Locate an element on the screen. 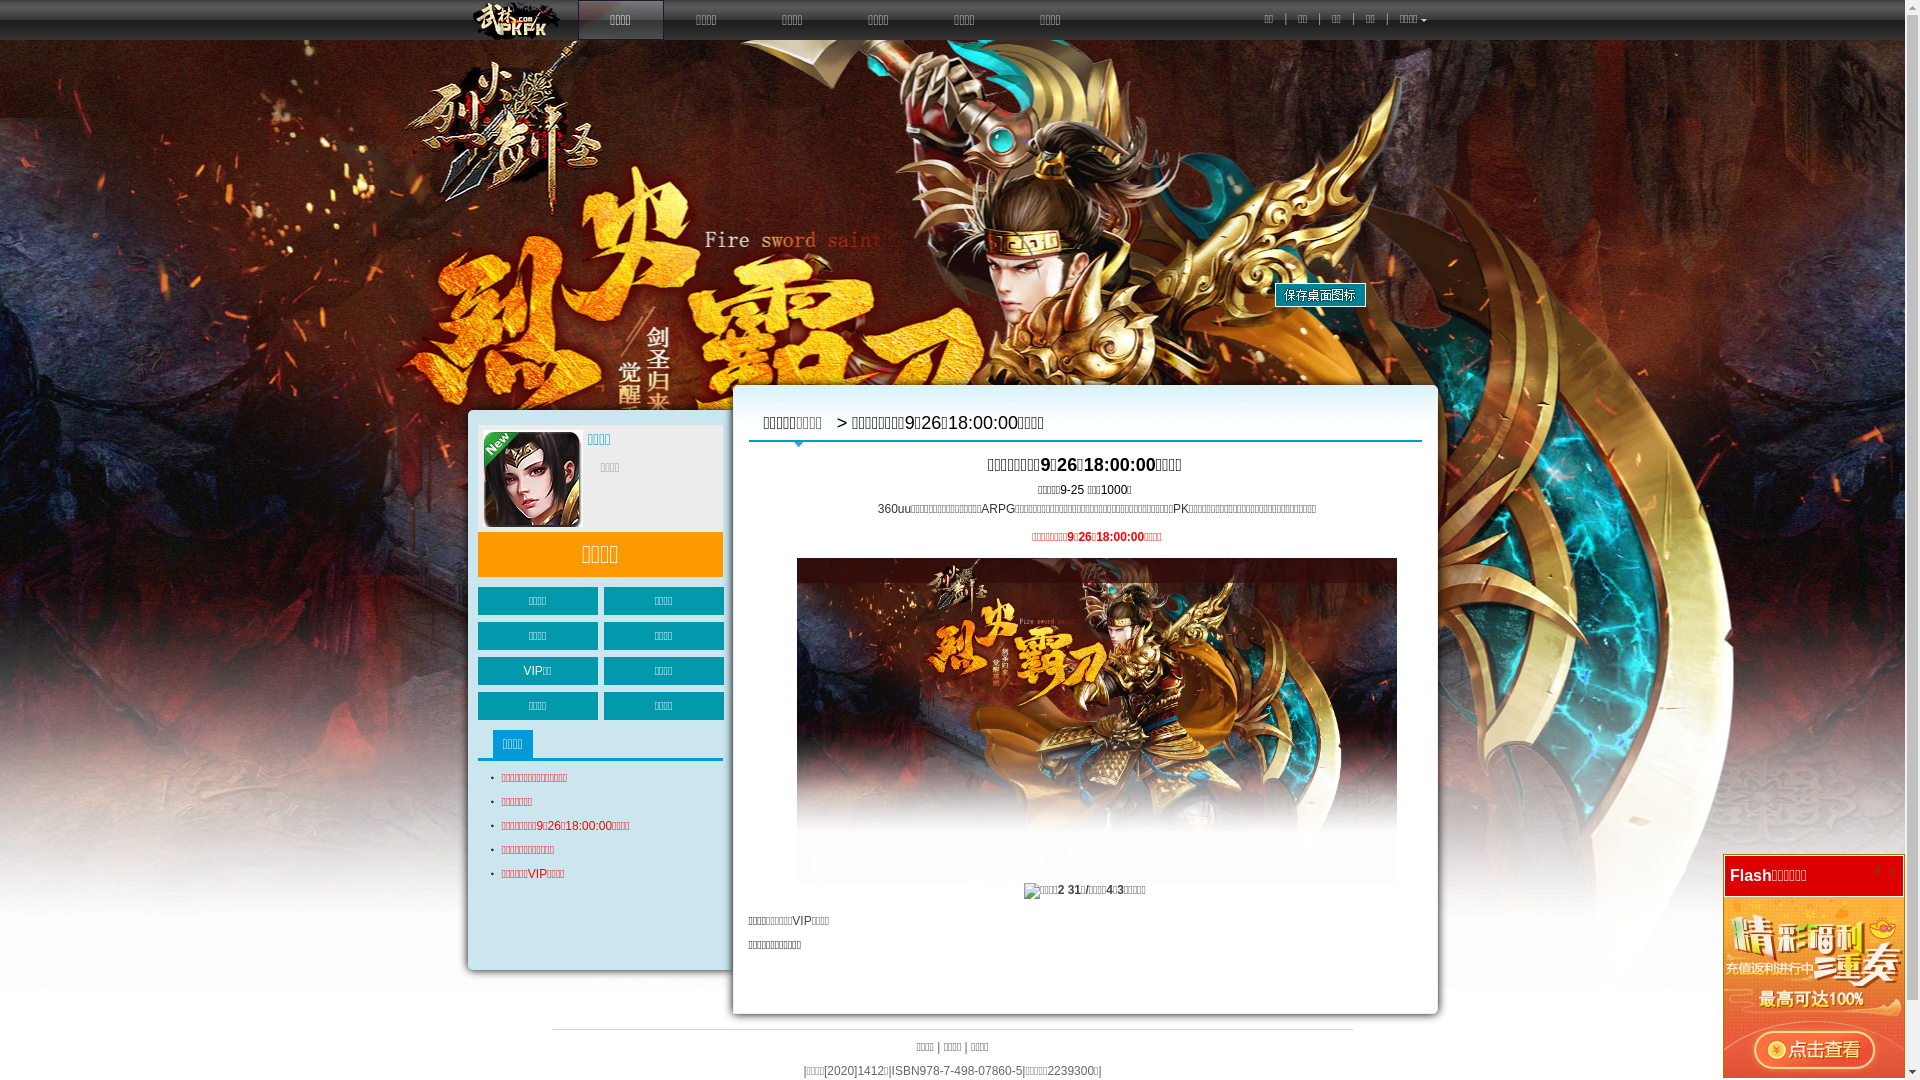  0 is located at coordinates (1878, 870).